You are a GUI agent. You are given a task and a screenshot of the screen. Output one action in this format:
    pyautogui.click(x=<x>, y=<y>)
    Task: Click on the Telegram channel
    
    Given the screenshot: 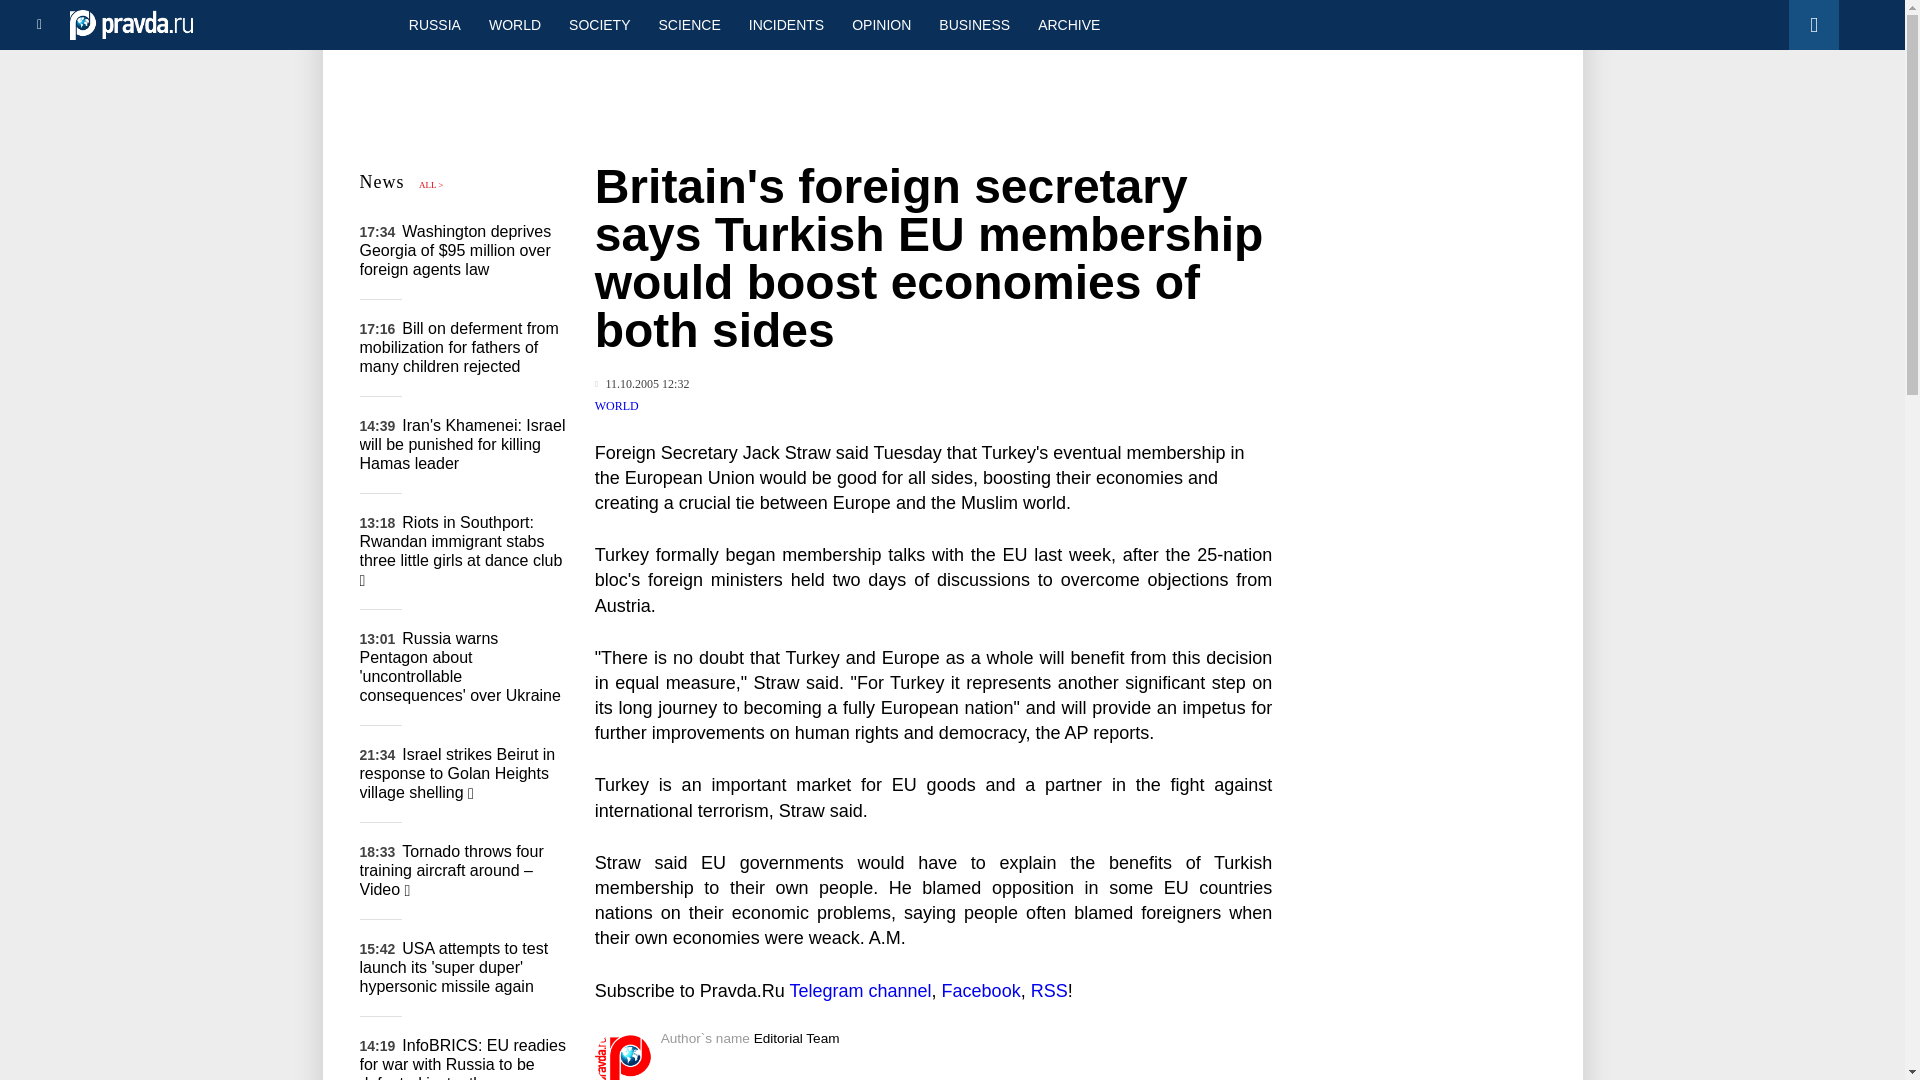 What is the action you would take?
    pyautogui.click(x=860, y=990)
    